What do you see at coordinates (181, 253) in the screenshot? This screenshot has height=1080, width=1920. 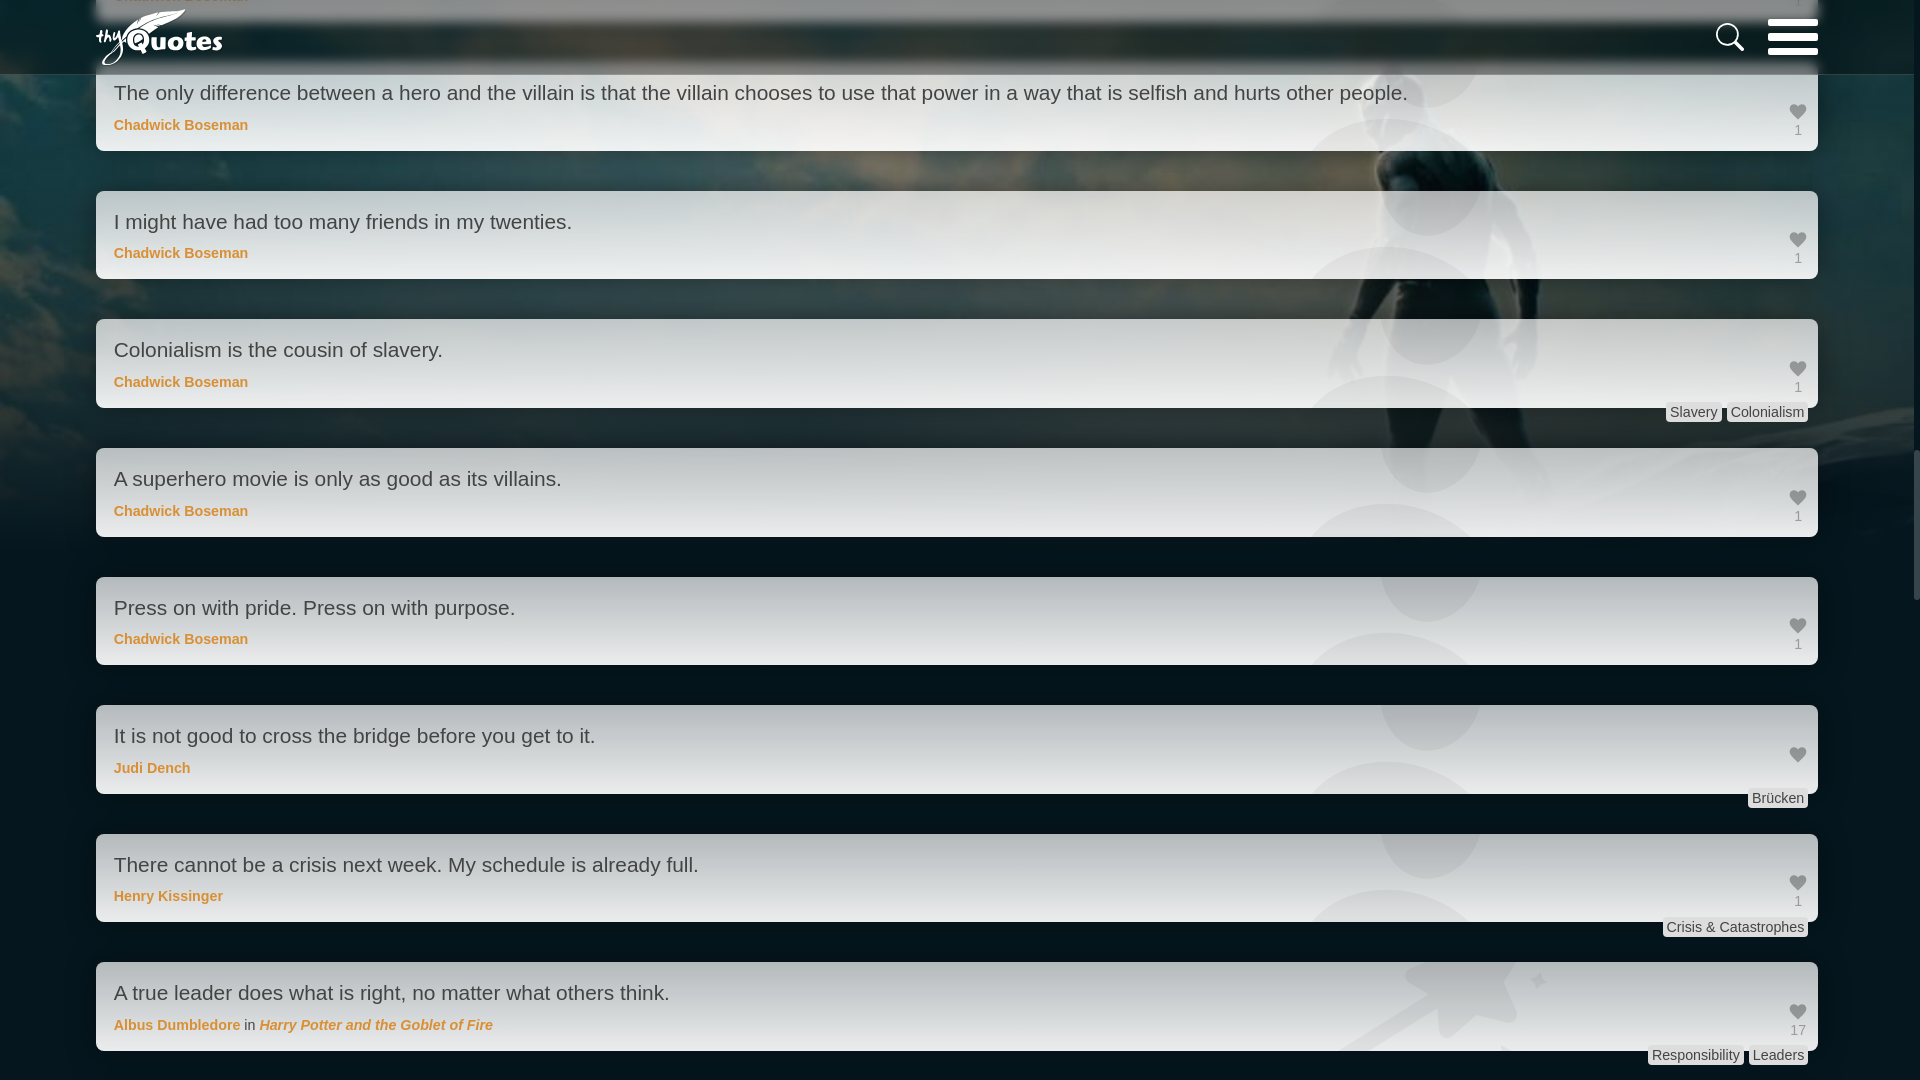 I see `Chadwick Boseman` at bounding box center [181, 253].